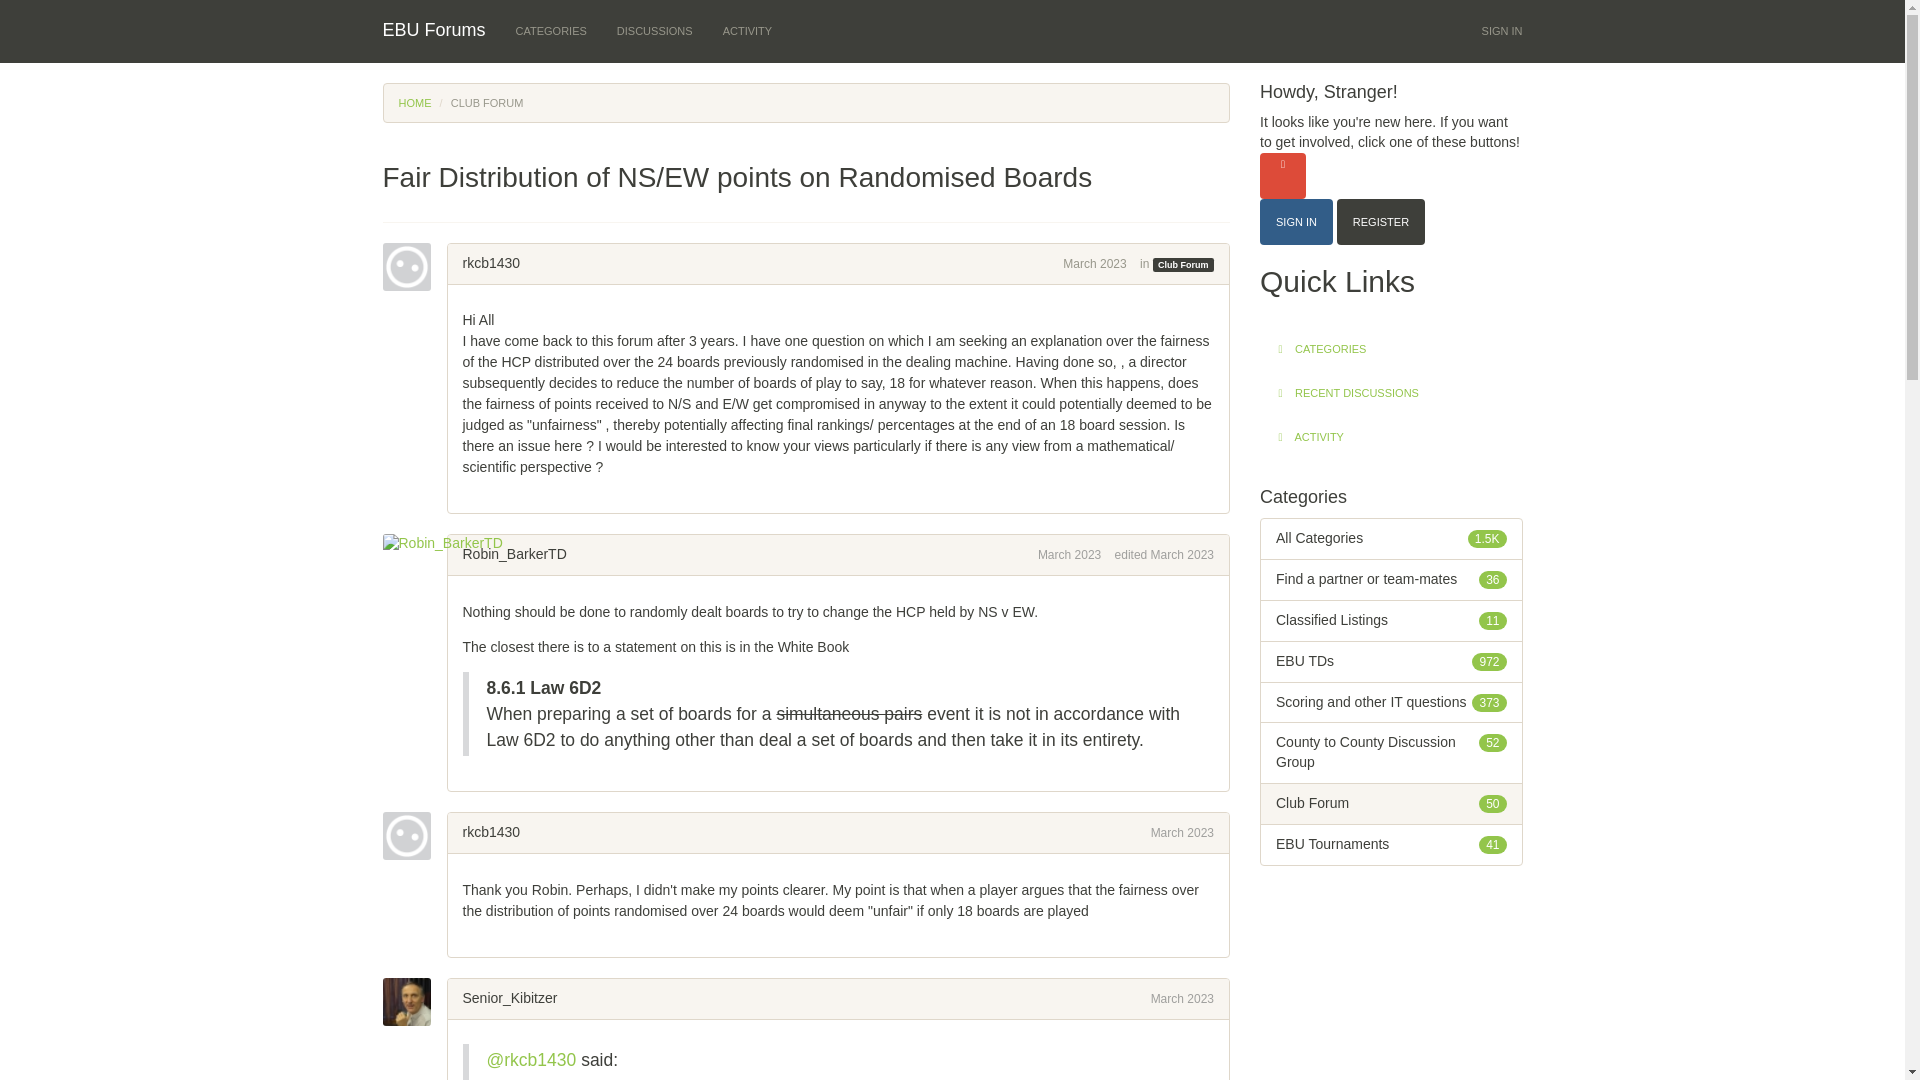  Describe the element at coordinates (1182, 998) in the screenshot. I see `March 9, 2023 12:25AM` at that location.